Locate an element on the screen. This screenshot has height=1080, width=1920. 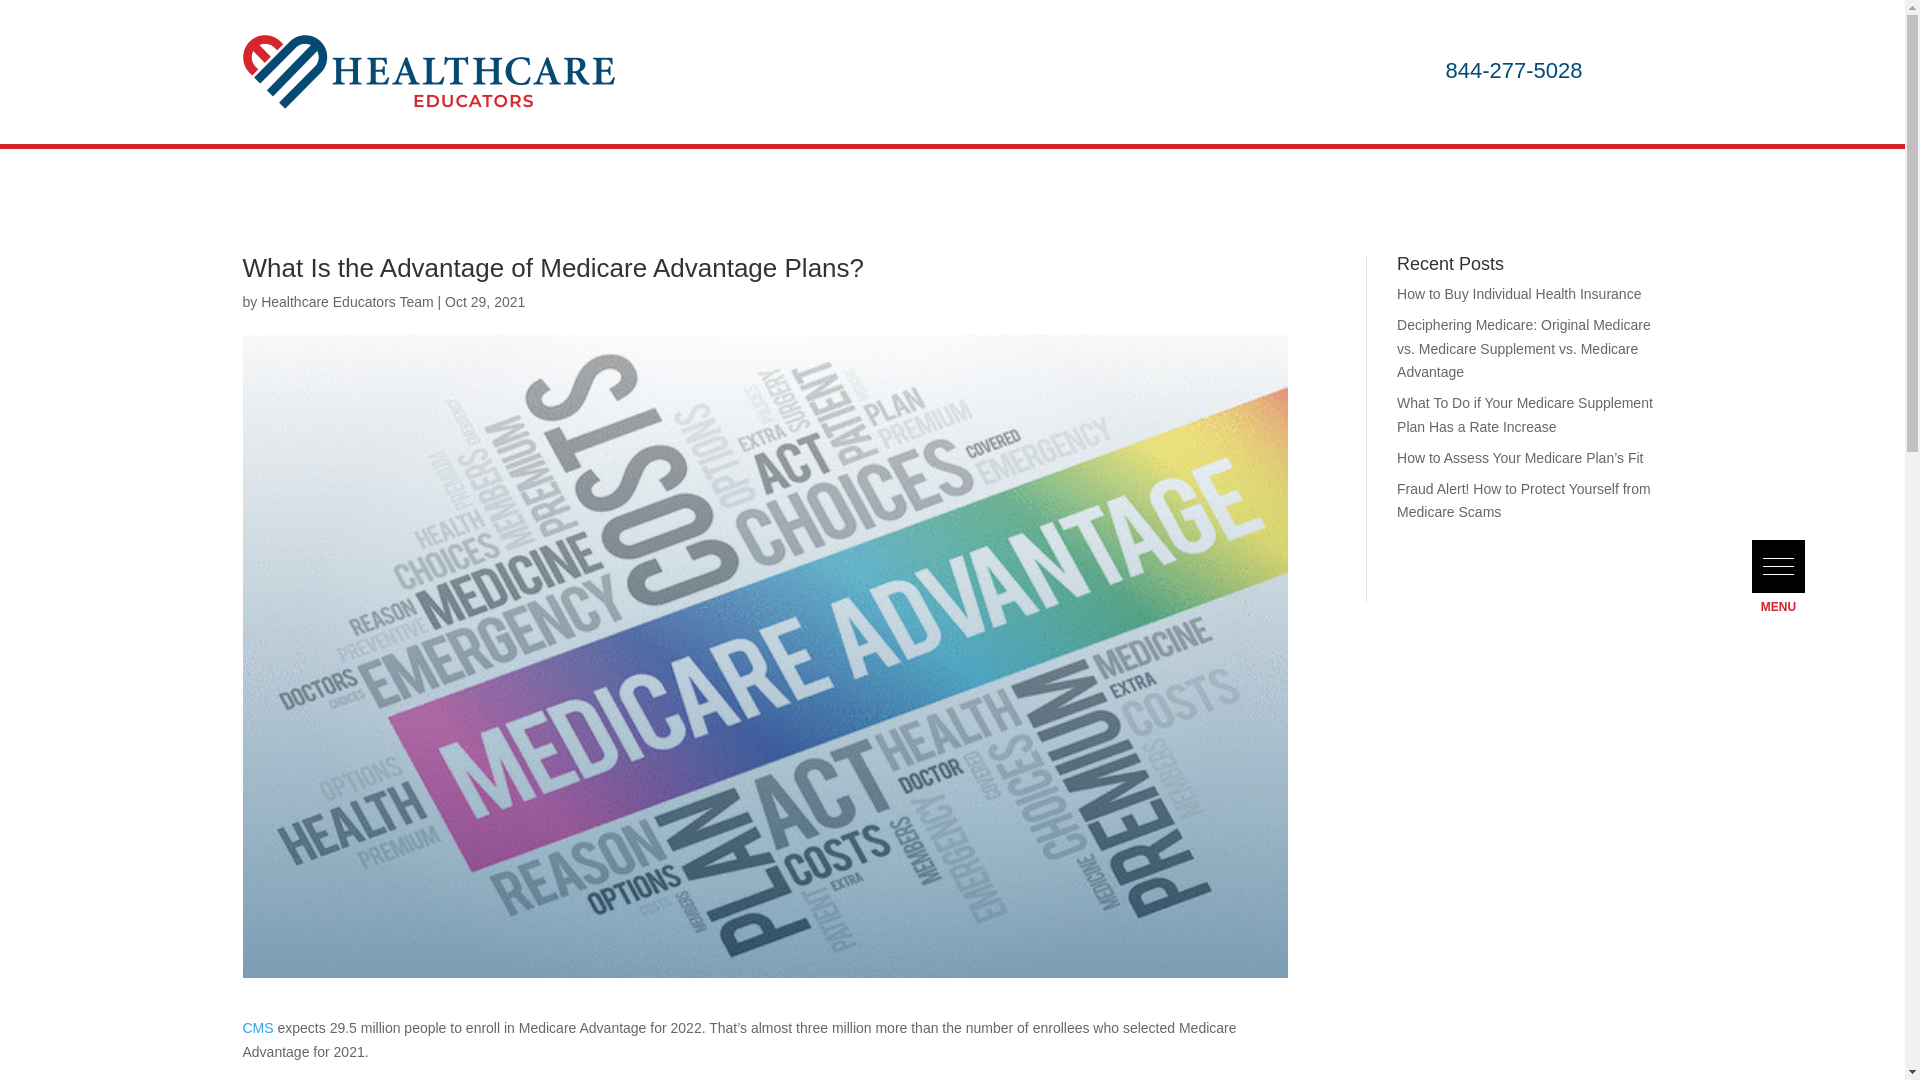
Fraud Alert! How to Protect Yourself from Medicare Scams is located at coordinates (1524, 500).